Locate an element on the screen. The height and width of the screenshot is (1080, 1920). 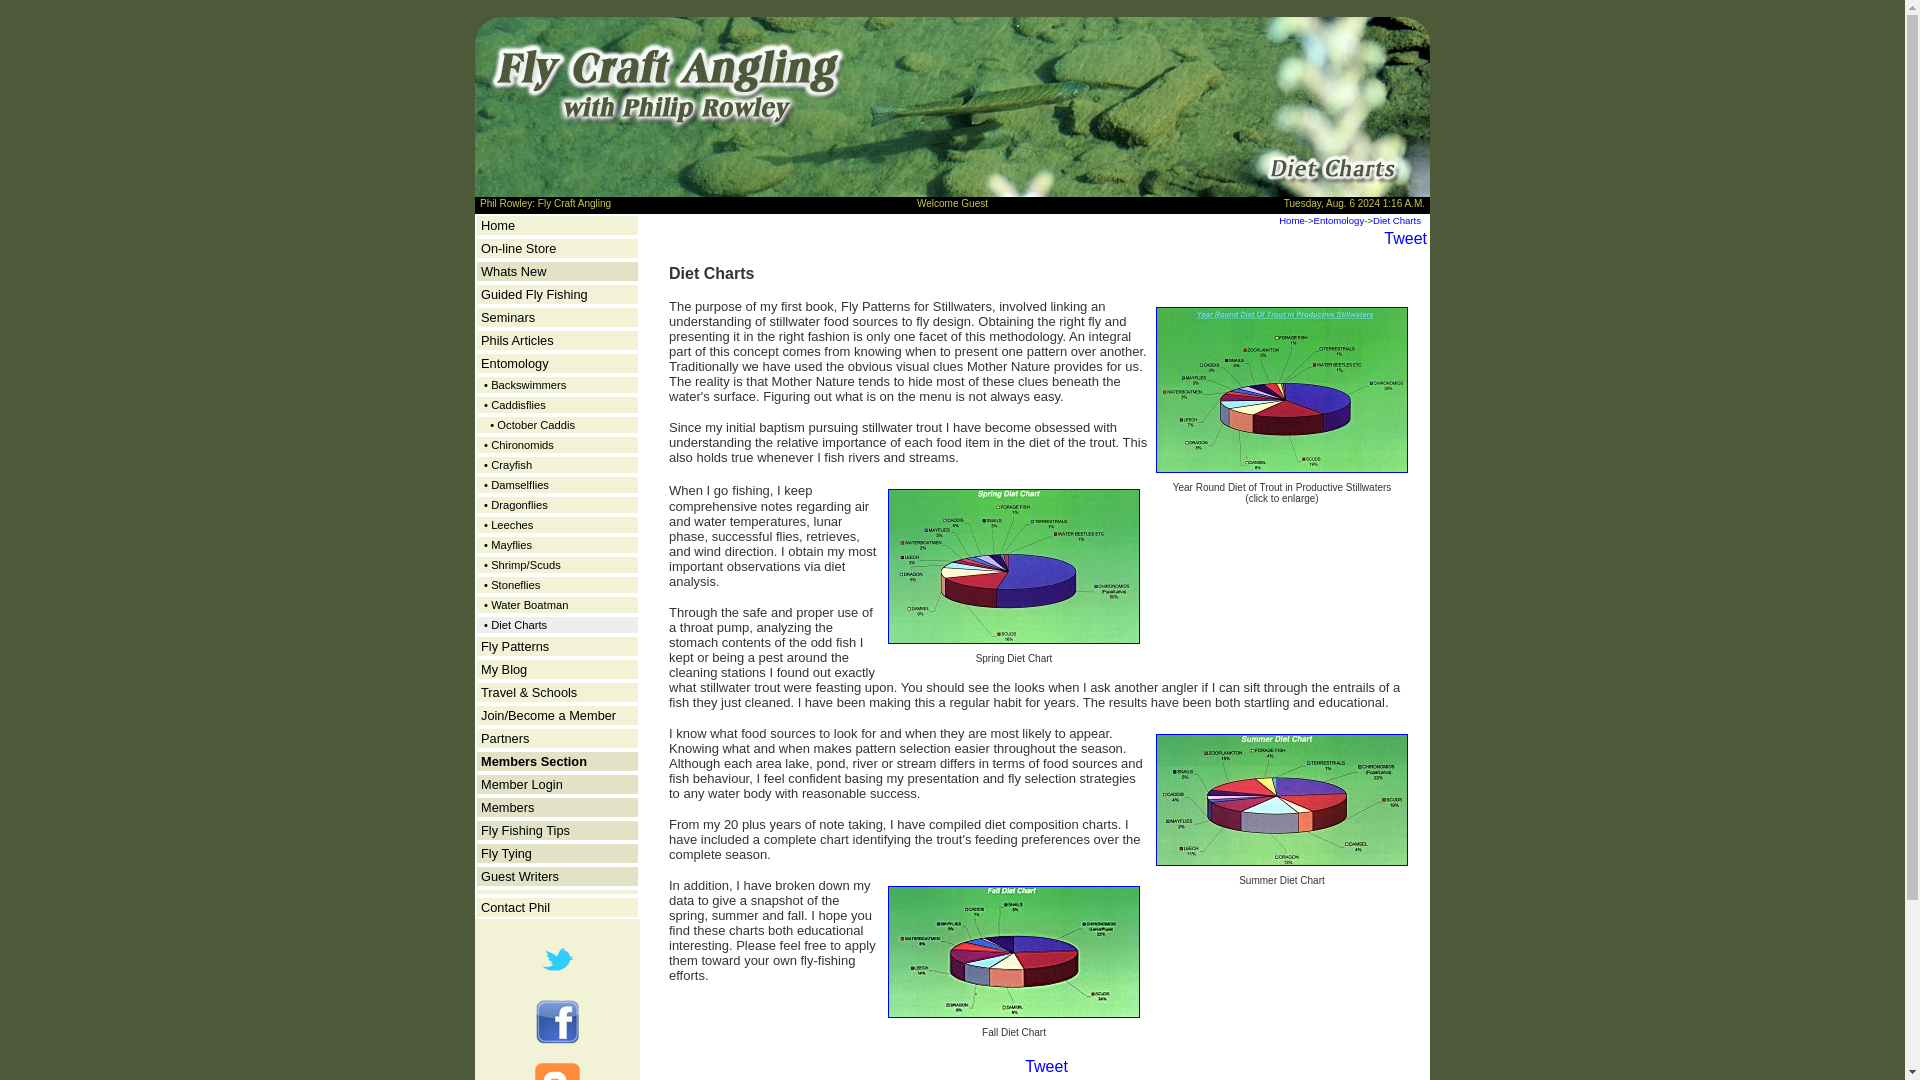
Phils Articles is located at coordinates (518, 340).